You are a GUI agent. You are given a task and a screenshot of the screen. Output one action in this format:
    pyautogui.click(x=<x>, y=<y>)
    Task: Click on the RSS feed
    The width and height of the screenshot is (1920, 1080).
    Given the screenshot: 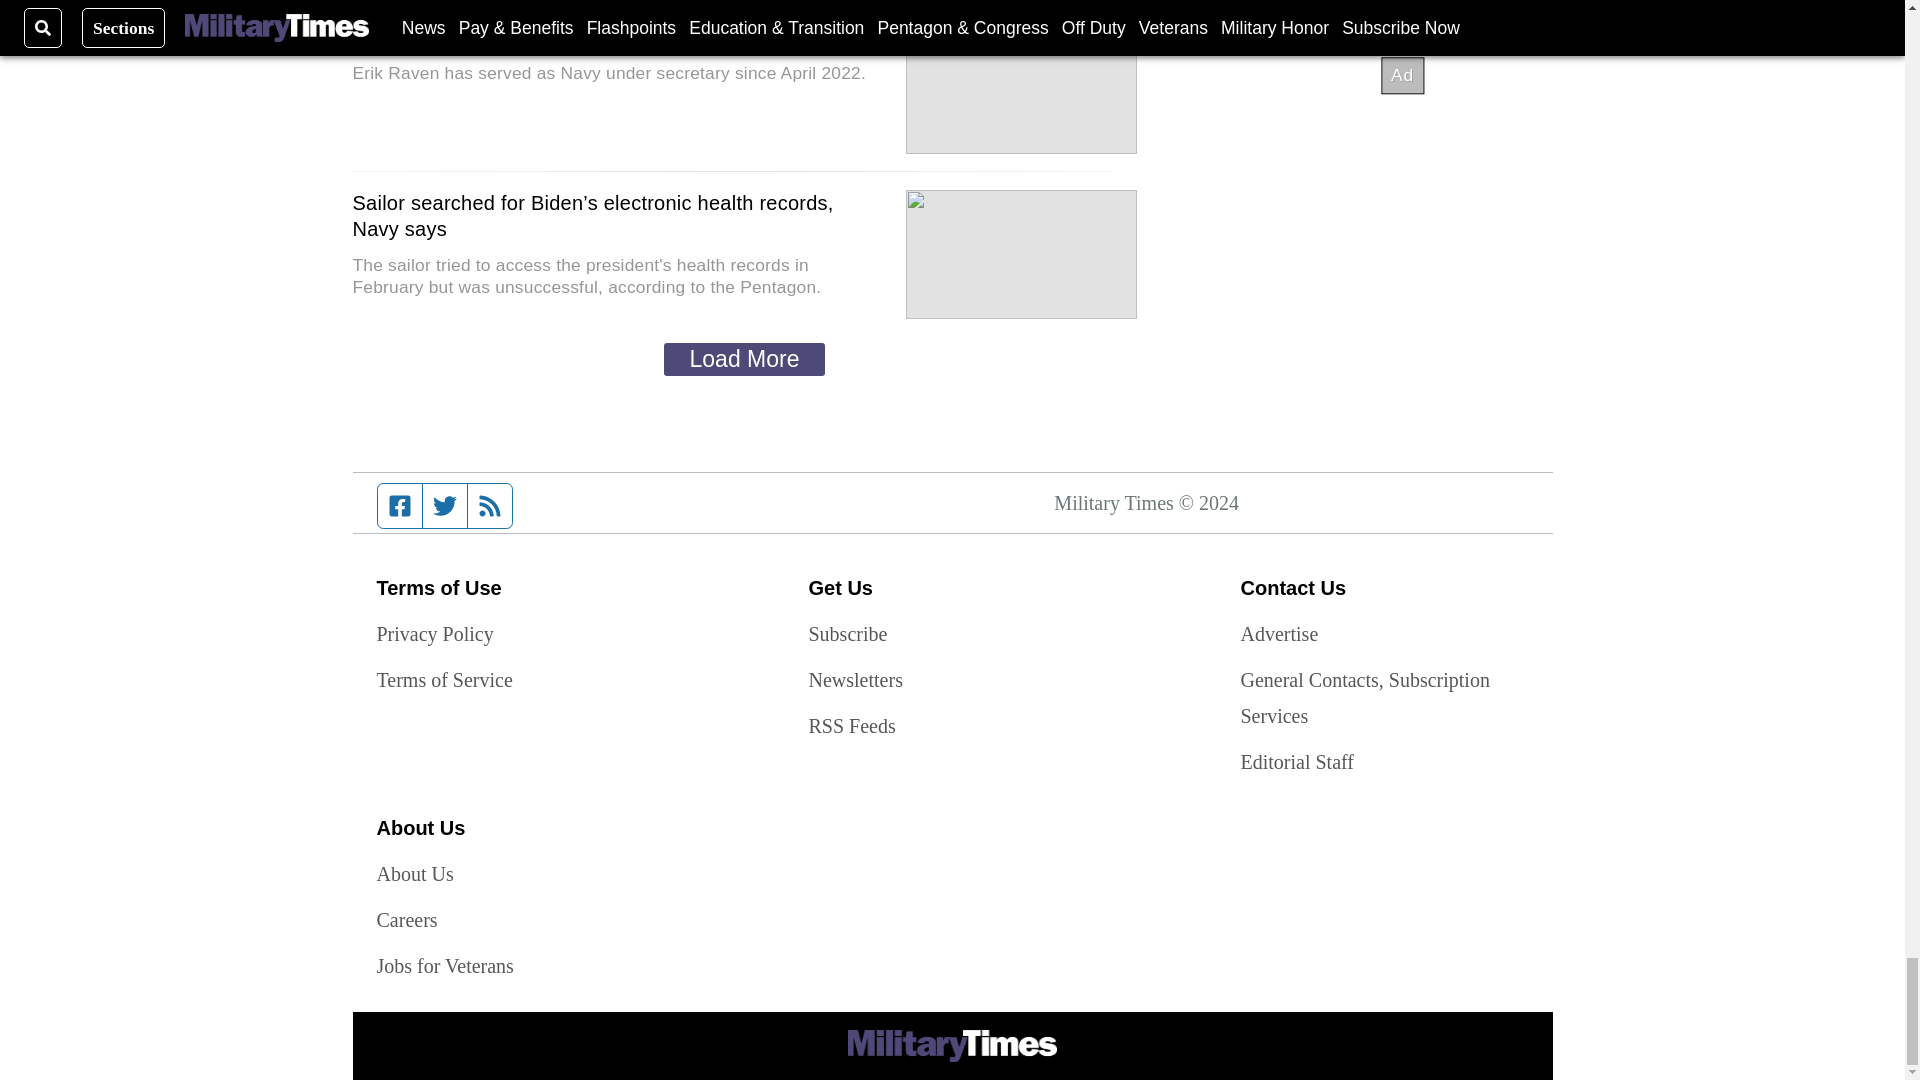 What is the action you would take?
    pyautogui.click(x=490, y=506)
    